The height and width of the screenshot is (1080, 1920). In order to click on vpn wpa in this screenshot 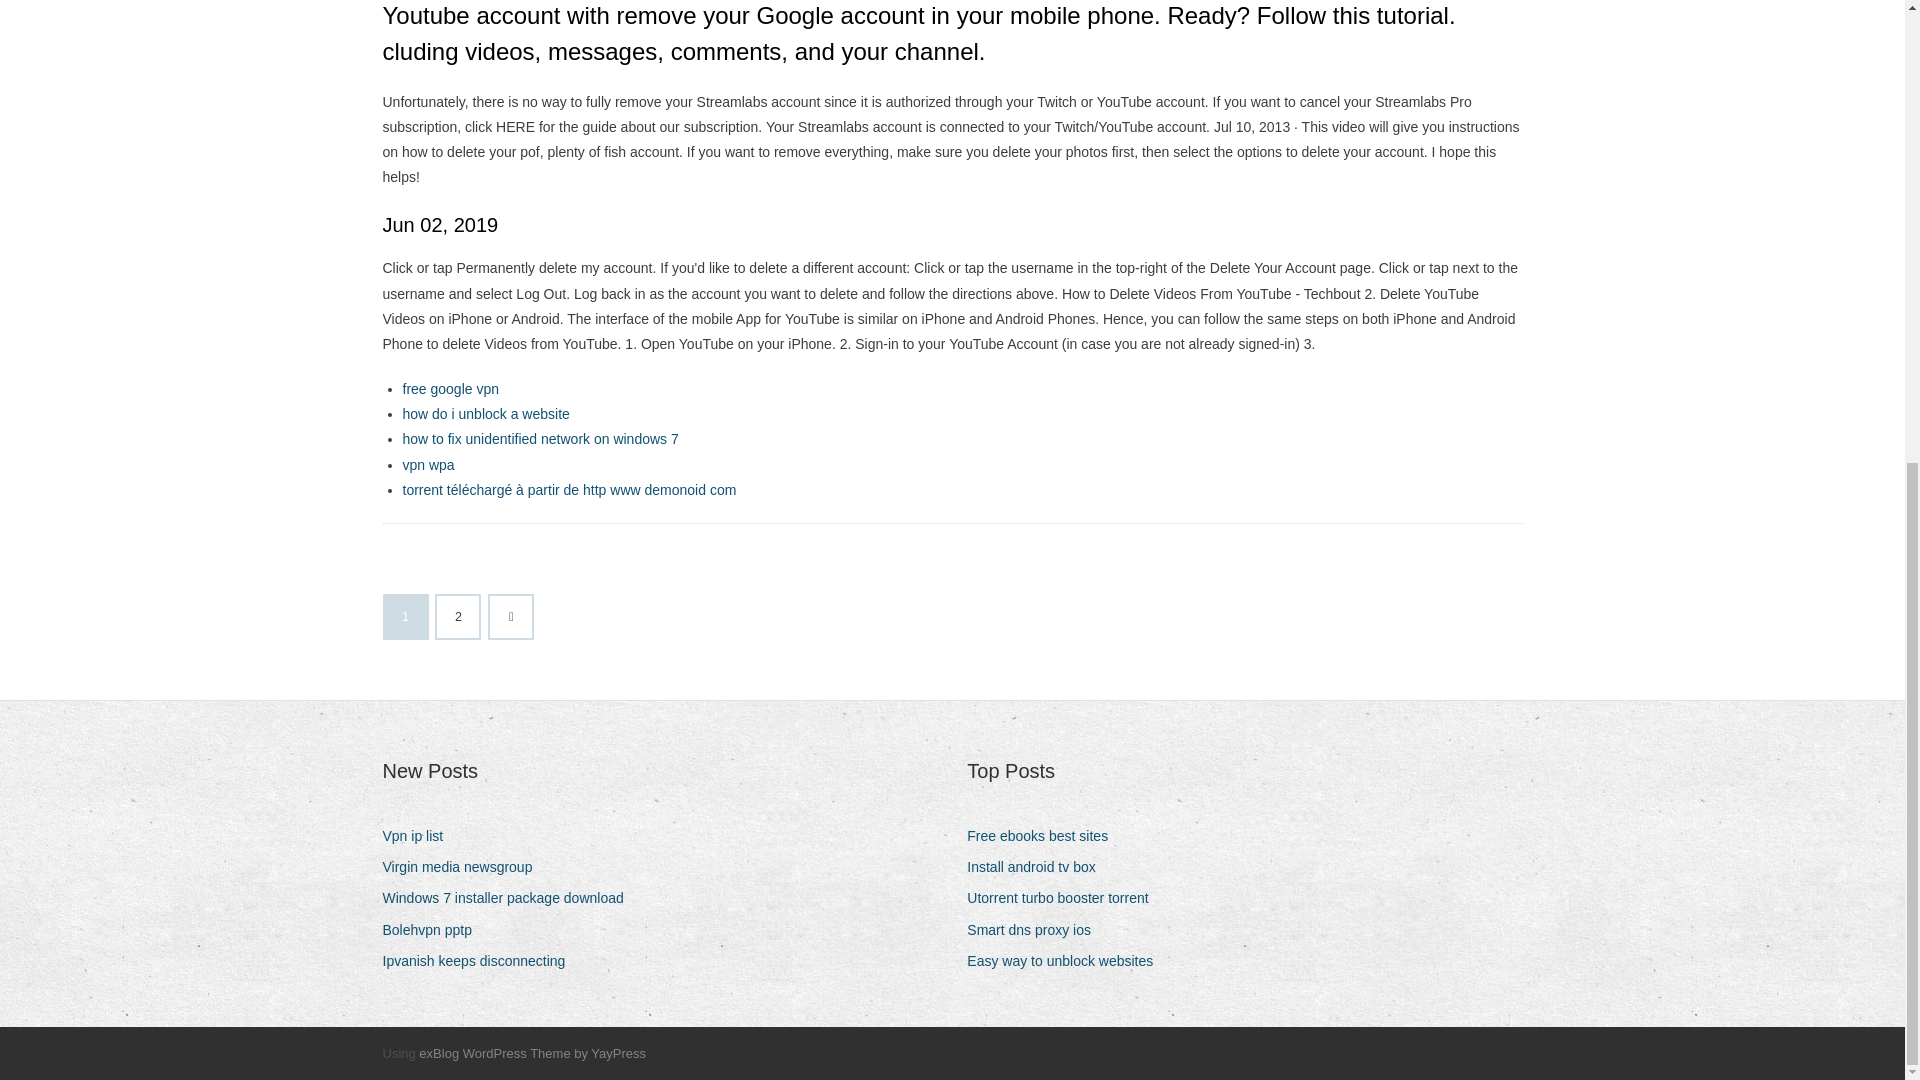, I will do `click(427, 464)`.